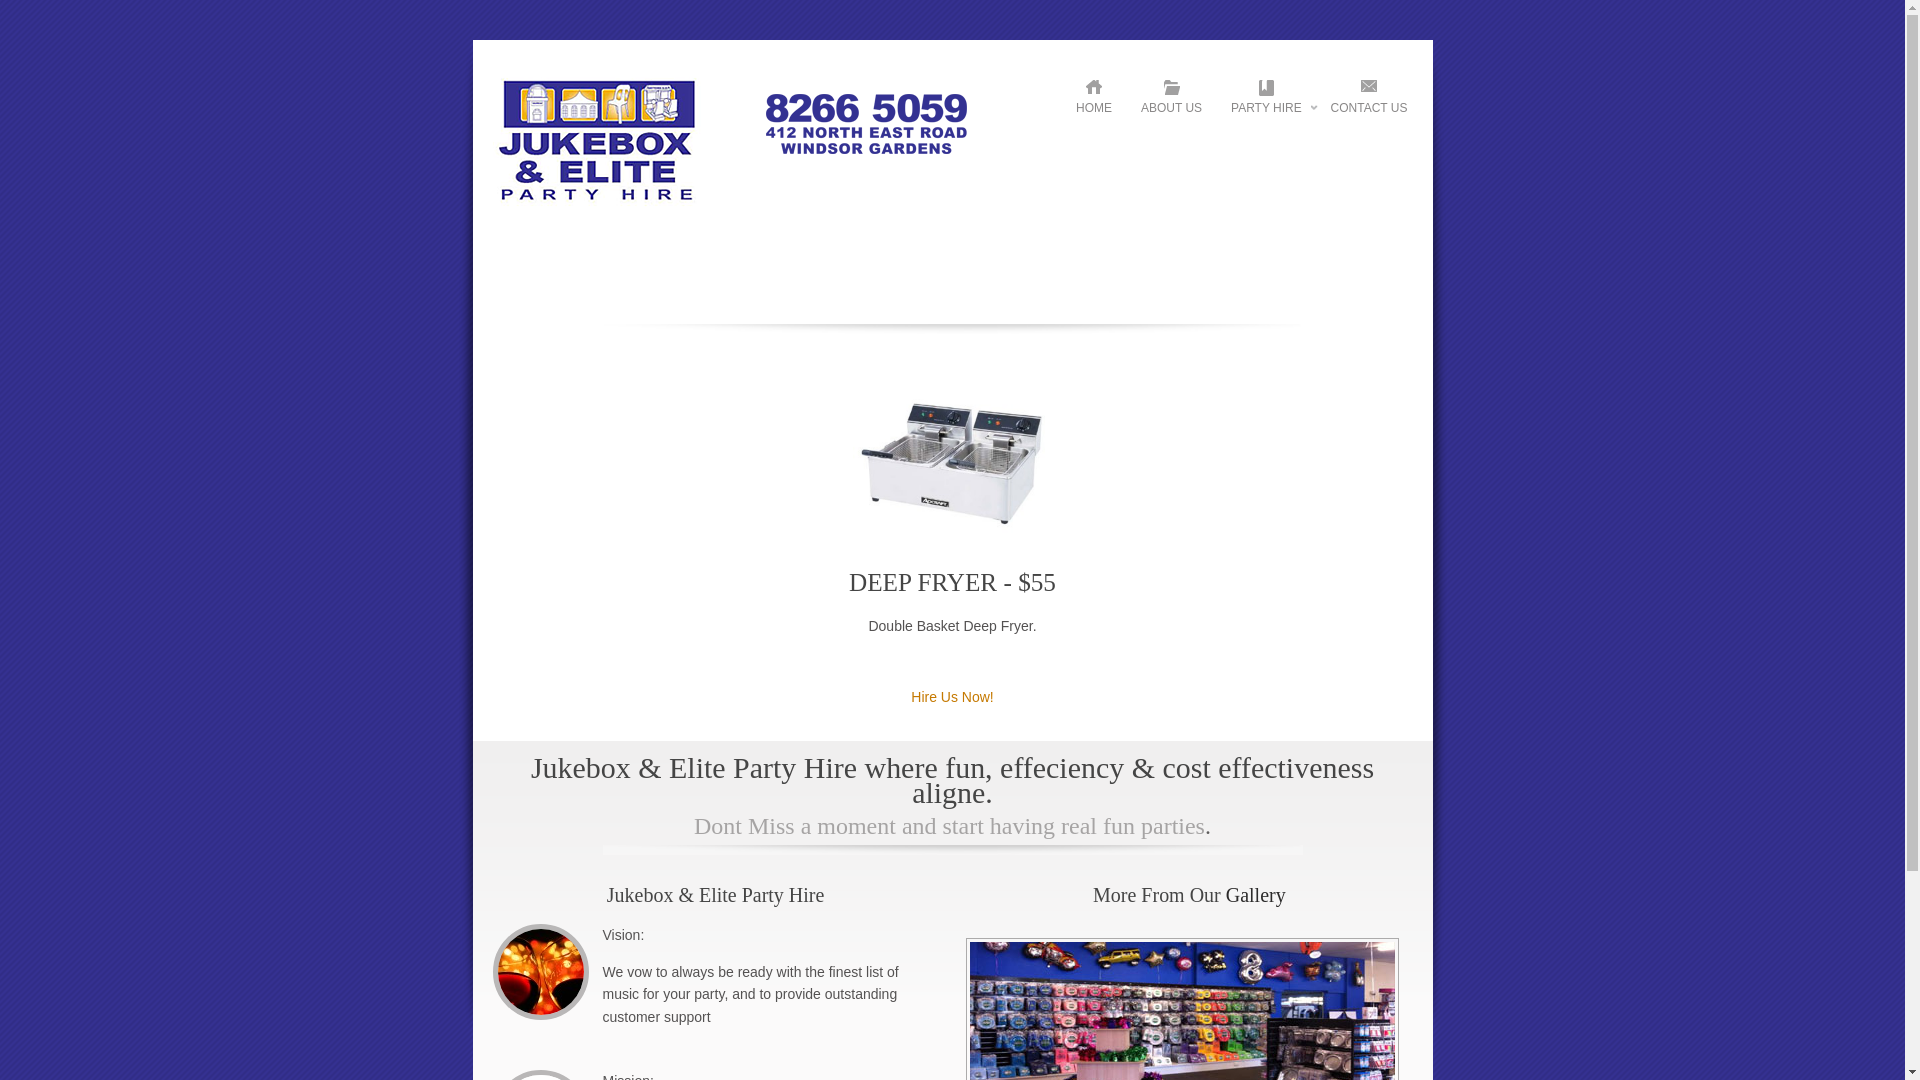  Describe the element at coordinates (541, 972) in the screenshot. I see `Vision` at that location.